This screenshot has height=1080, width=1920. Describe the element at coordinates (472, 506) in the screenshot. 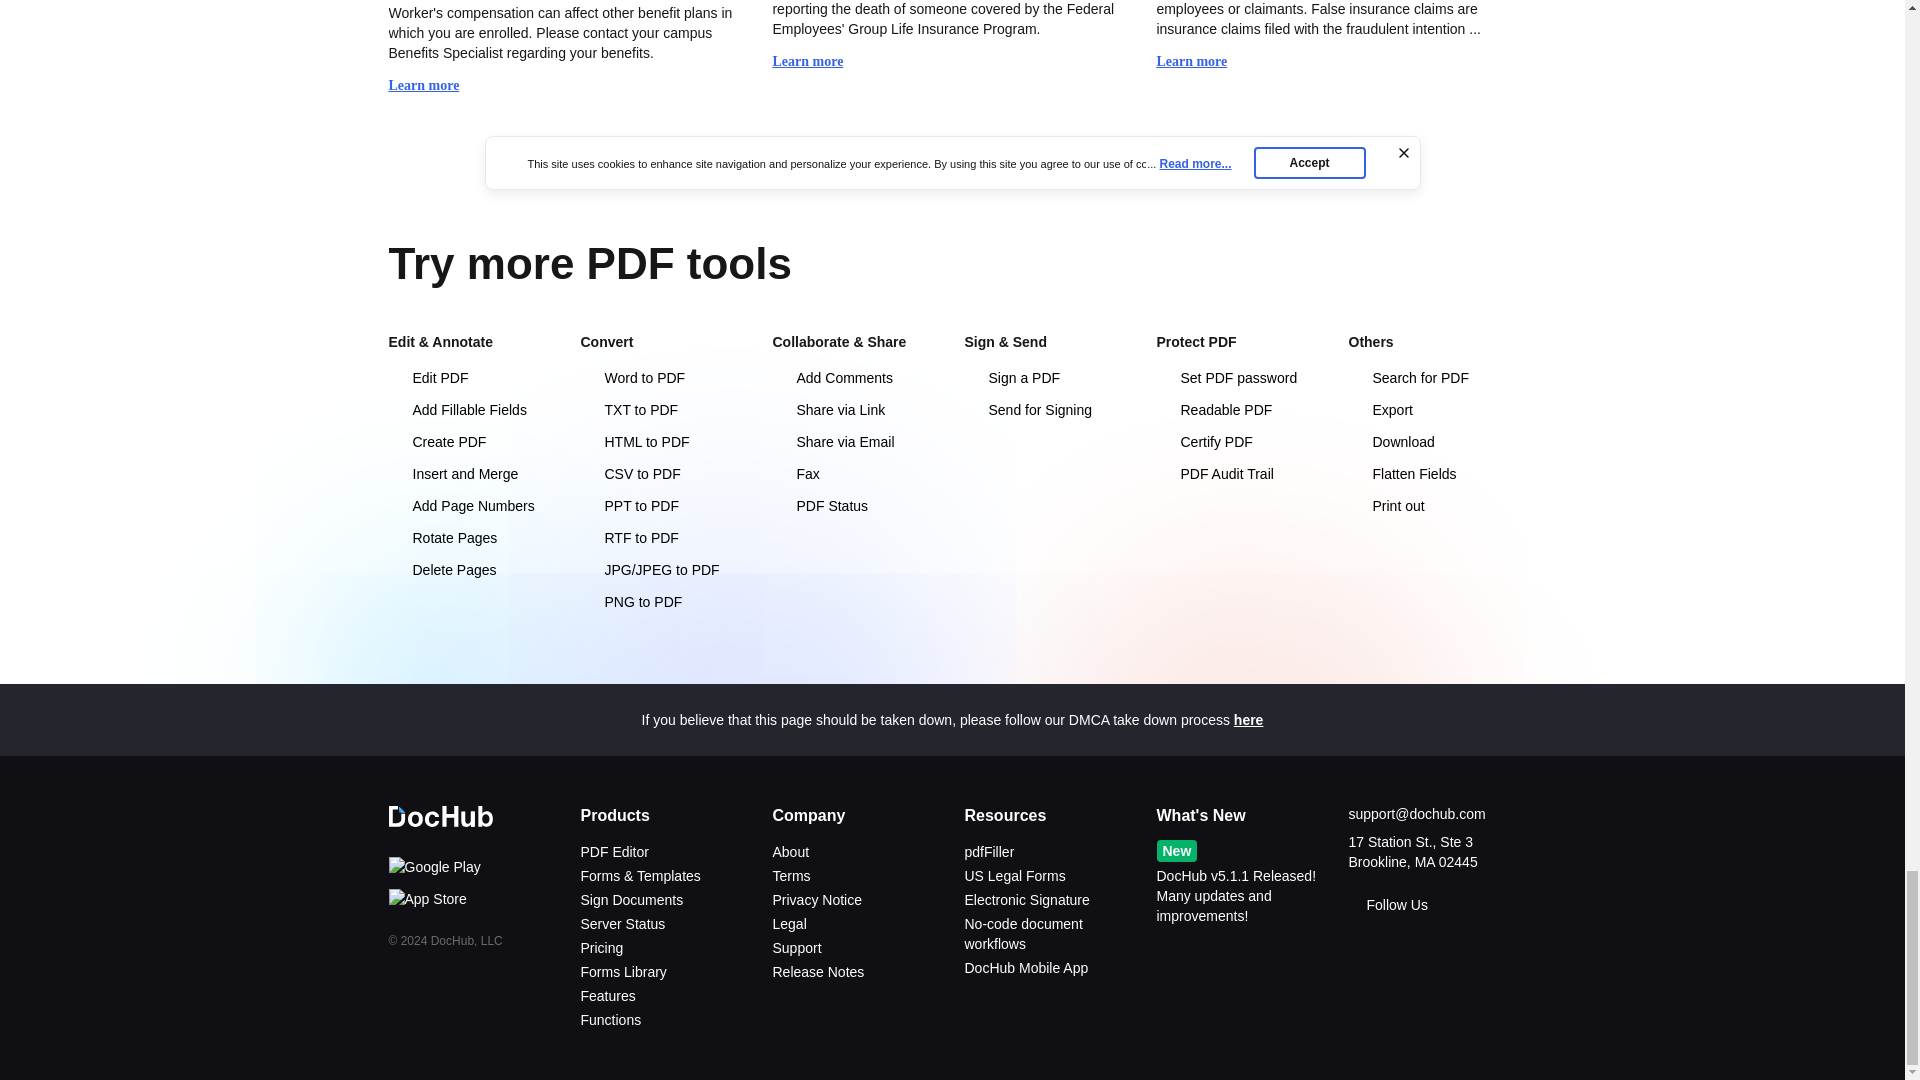

I see `Add Page Numbers` at that location.